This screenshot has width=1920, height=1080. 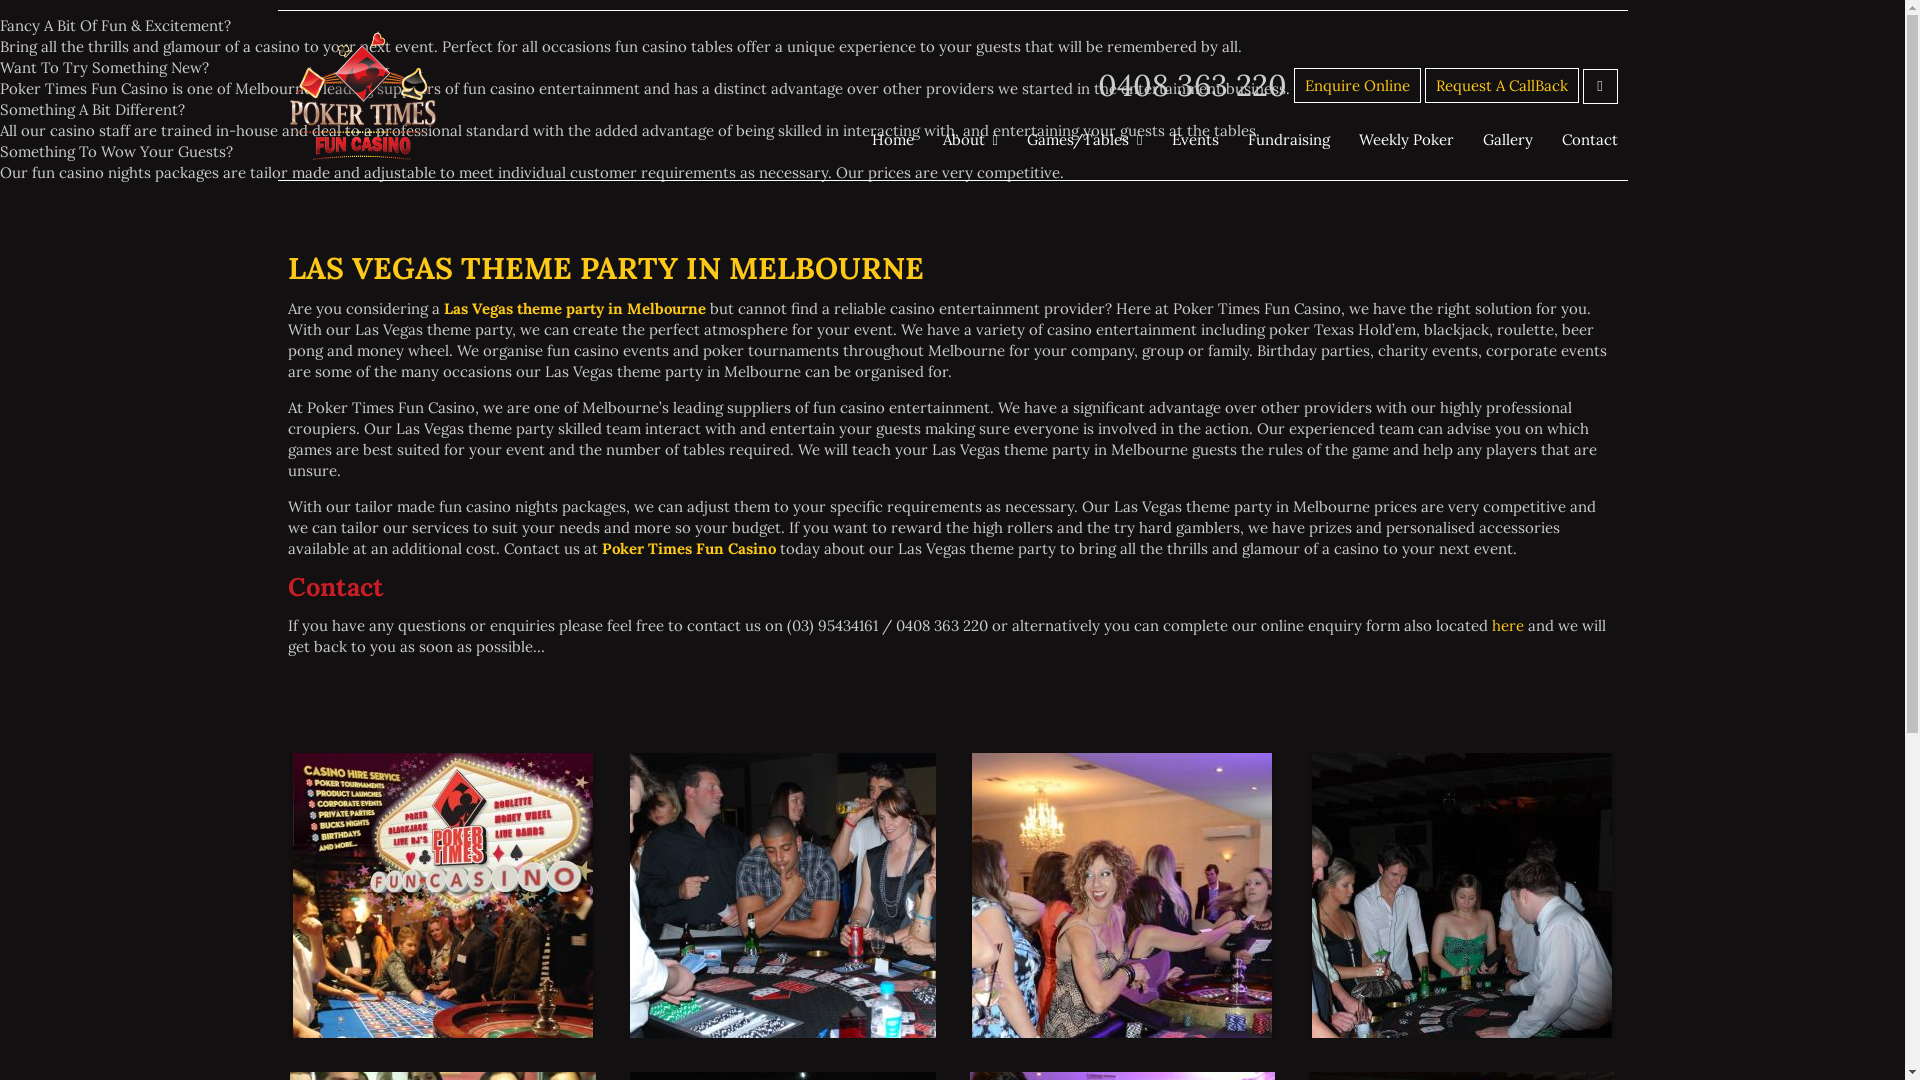 I want to click on Events, so click(x=1196, y=138).